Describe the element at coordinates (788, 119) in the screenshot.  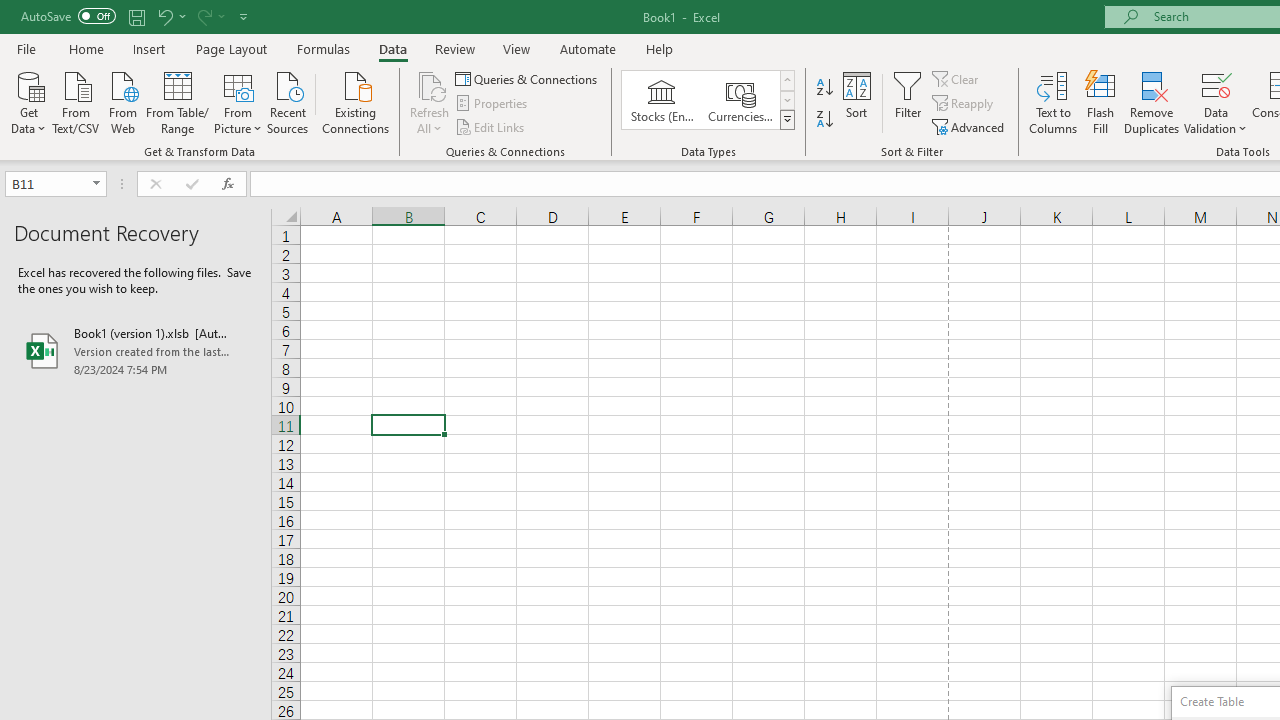
I see `Class: NetUIImage` at that location.